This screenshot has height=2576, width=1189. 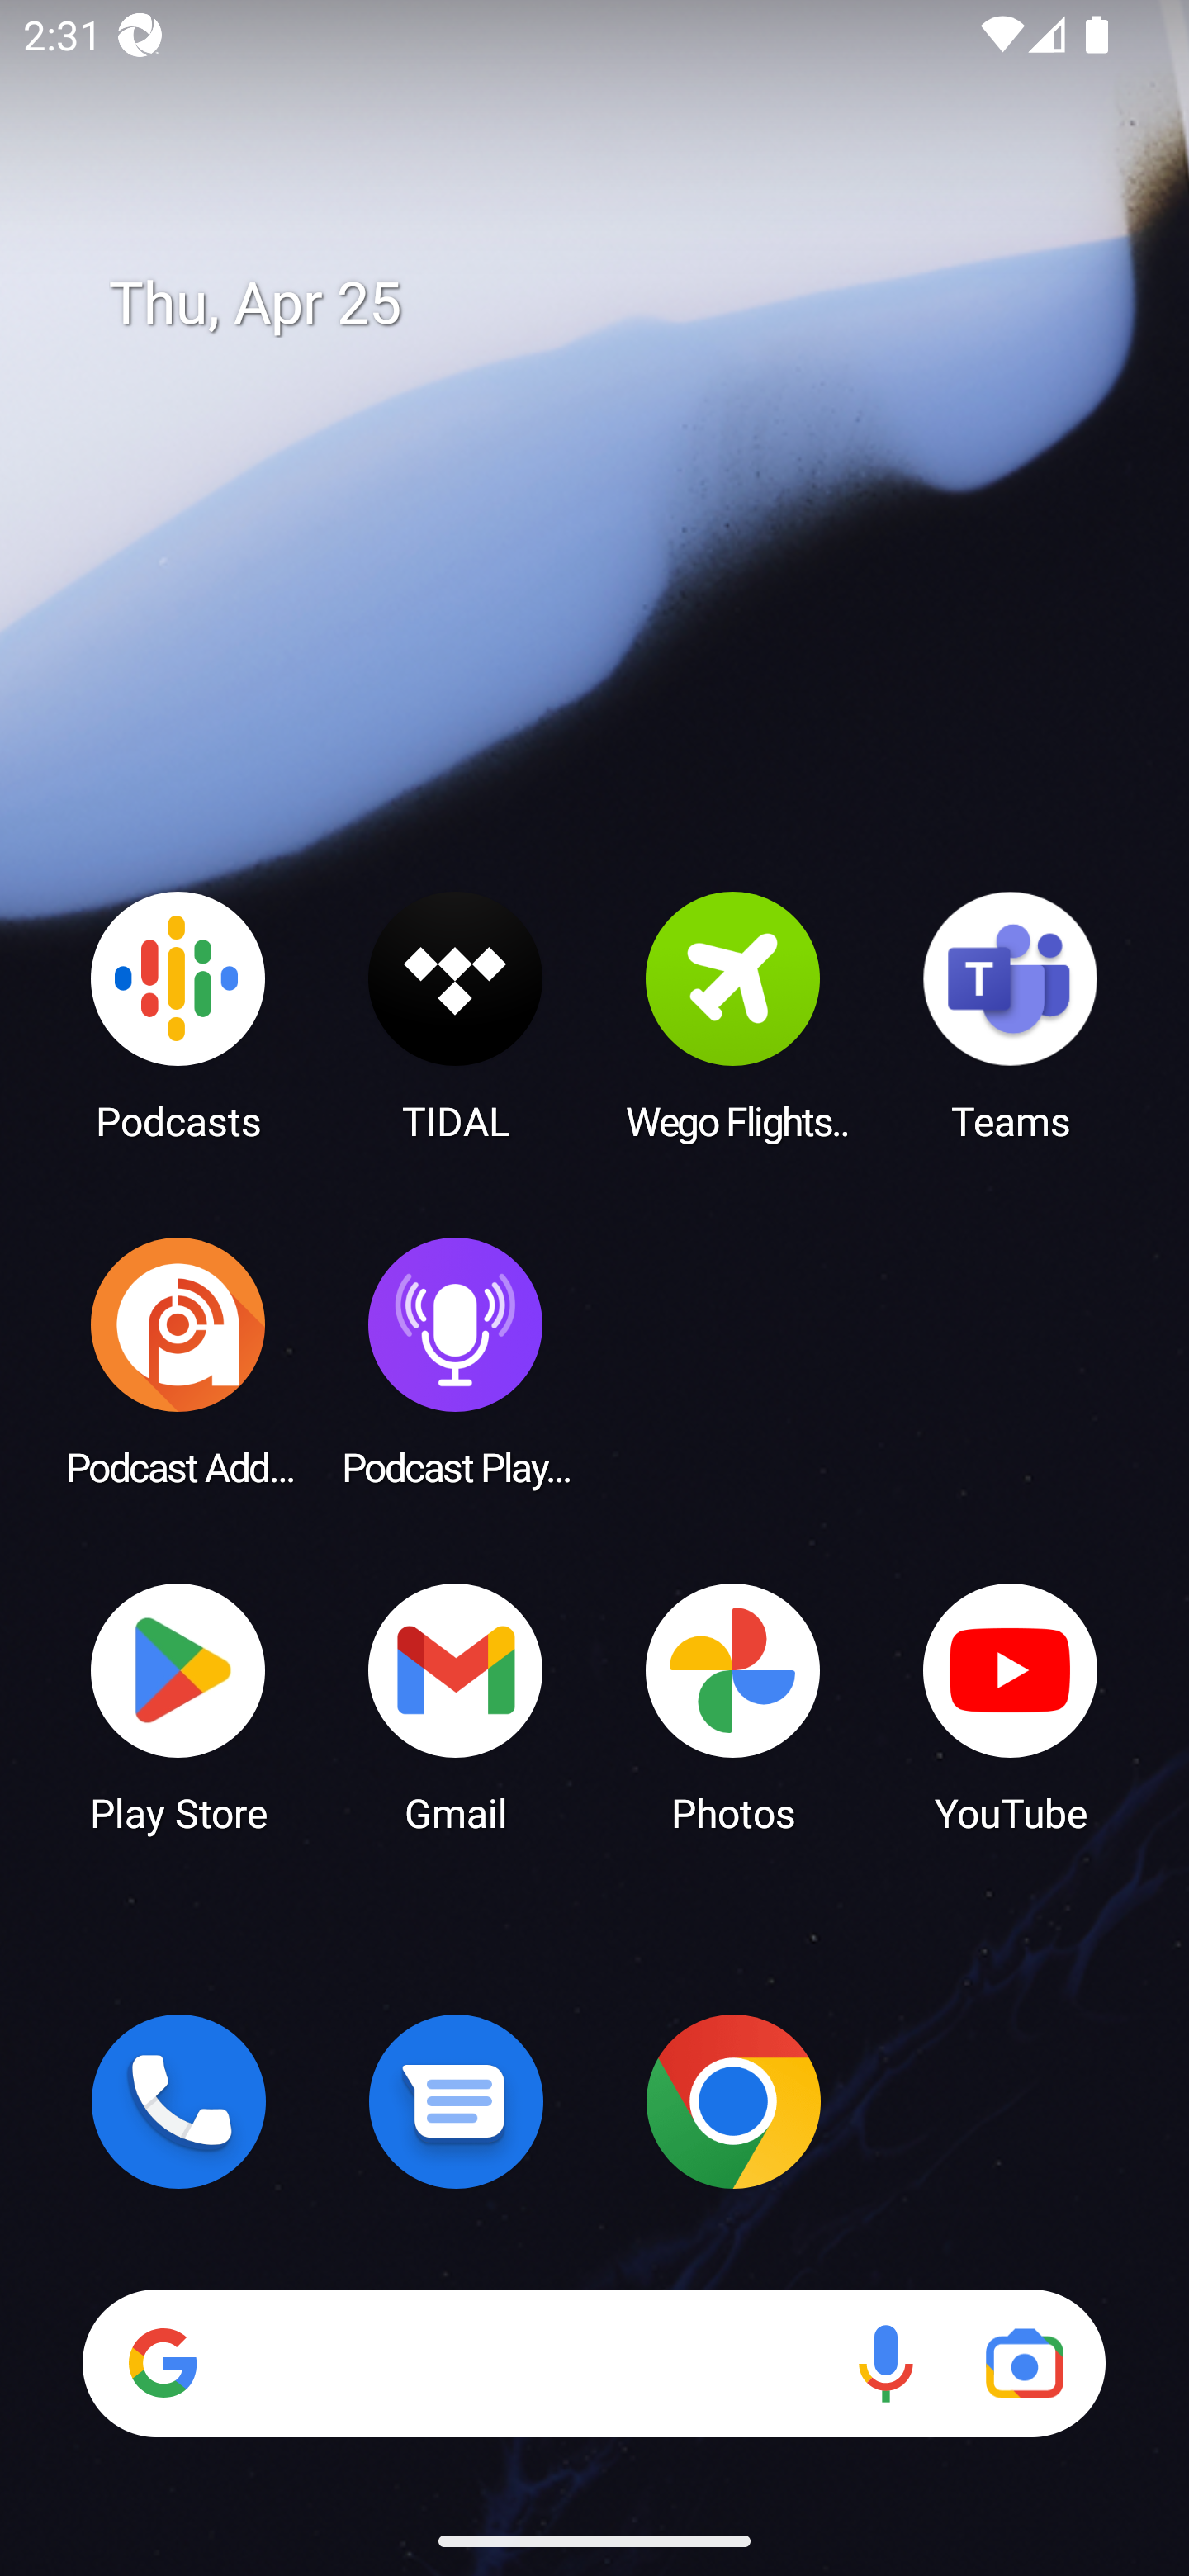 What do you see at coordinates (456, 1015) in the screenshot?
I see `TIDAL` at bounding box center [456, 1015].